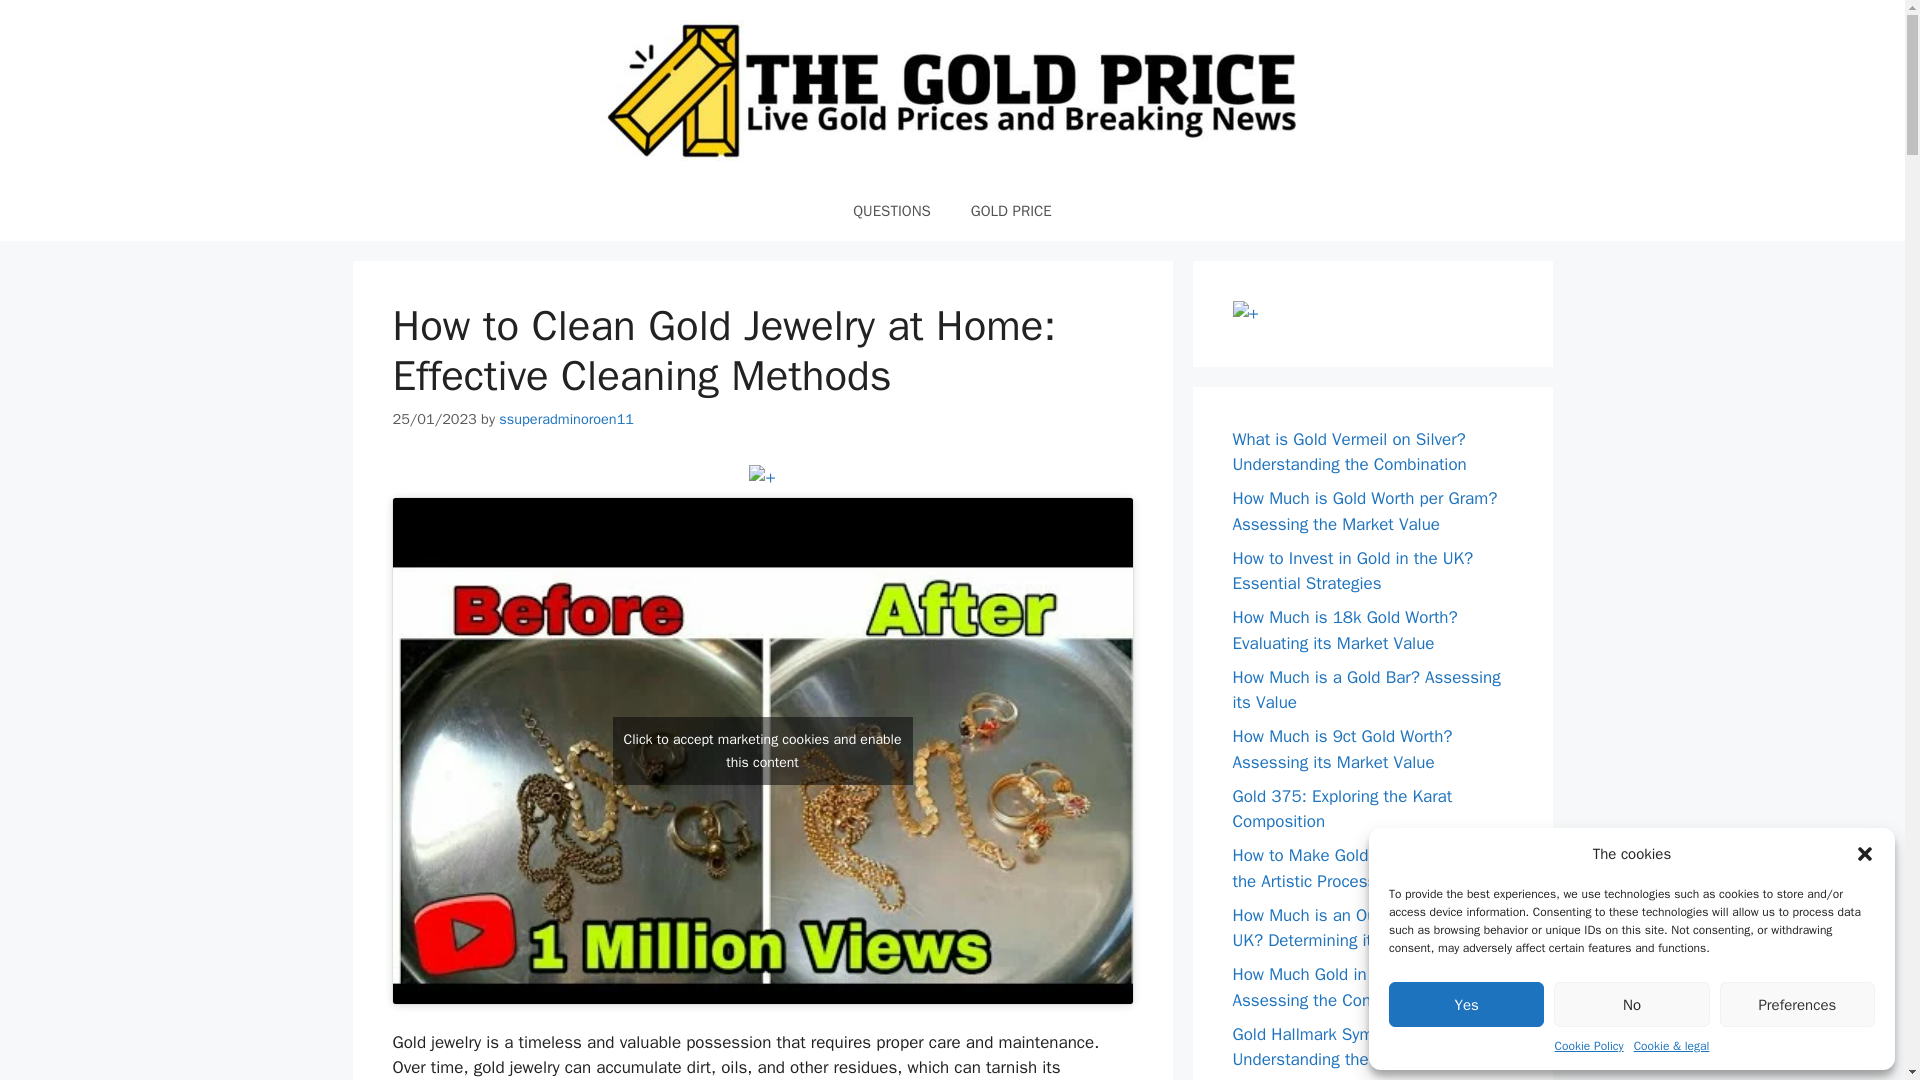 This screenshot has height=1080, width=1920. I want to click on Cookie Policy, so click(1590, 1046).